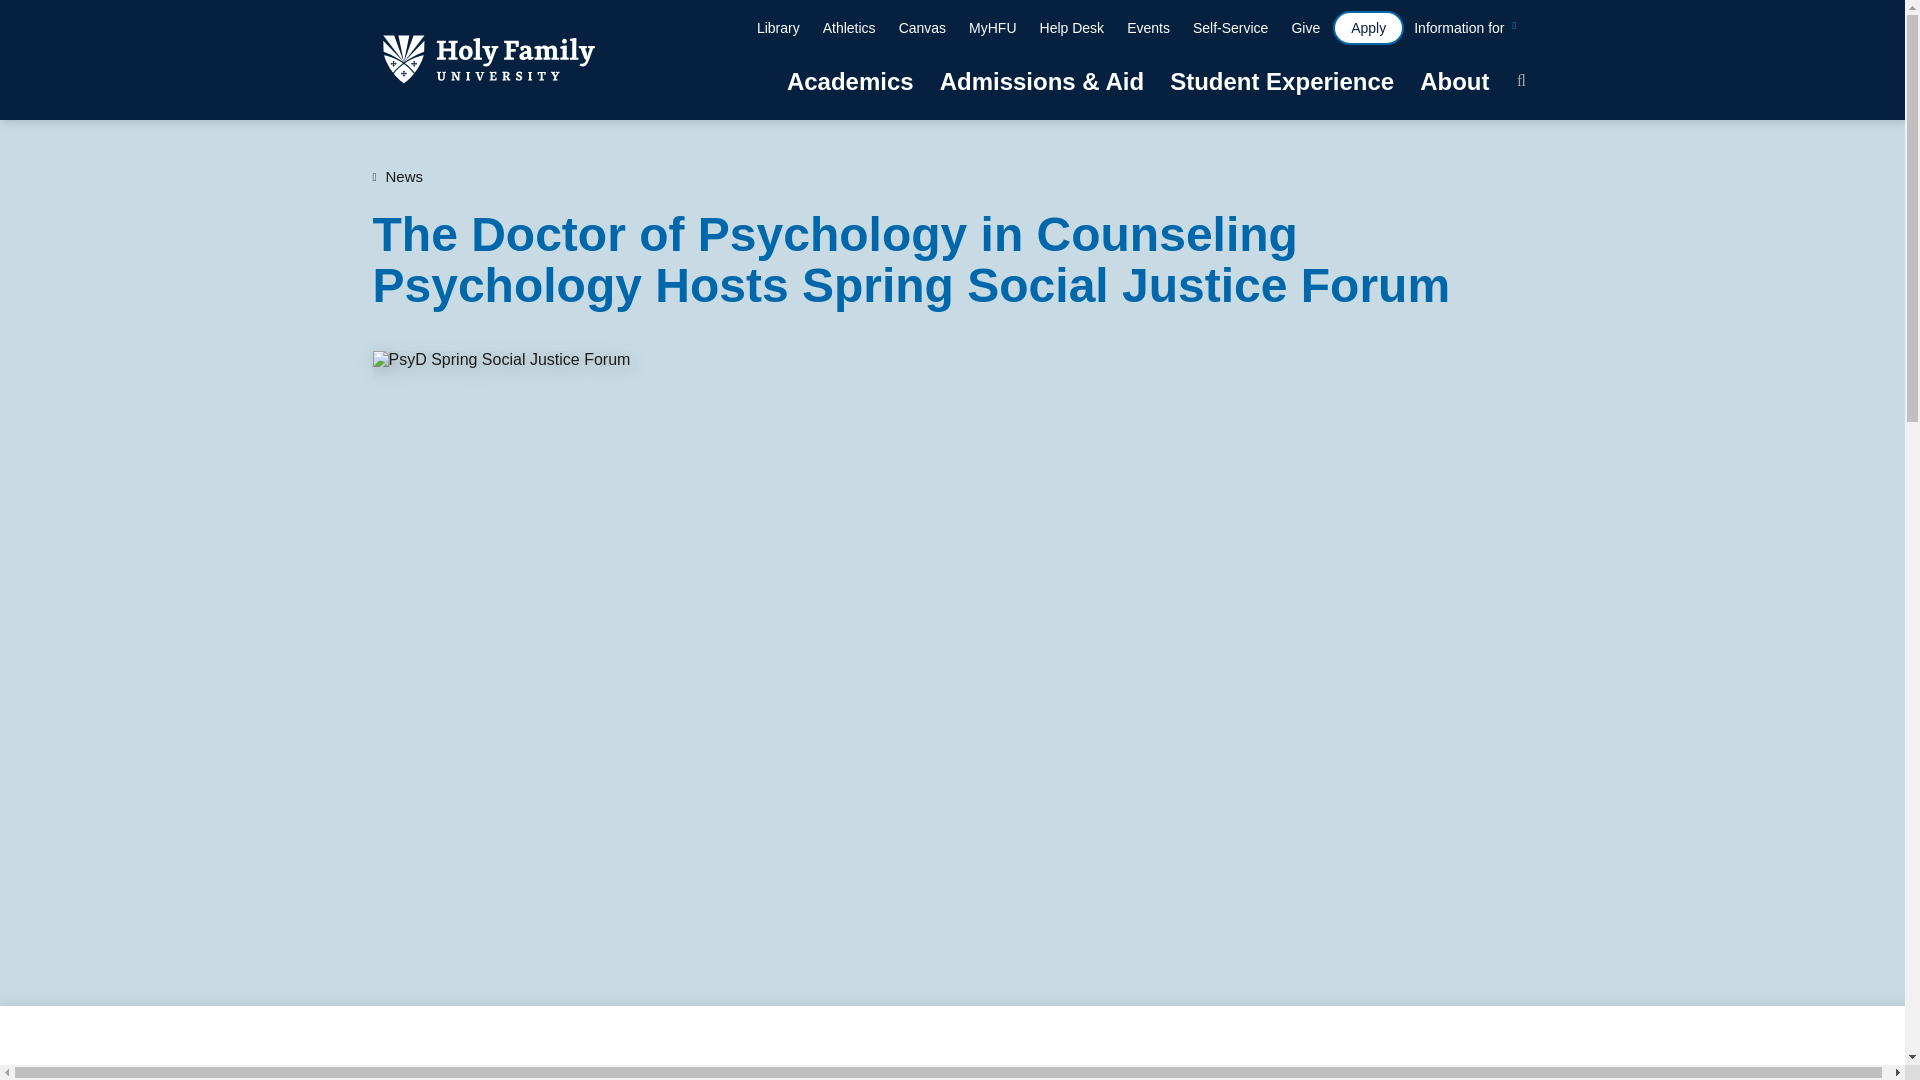  I want to click on Self-Service, so click(1230, 30).